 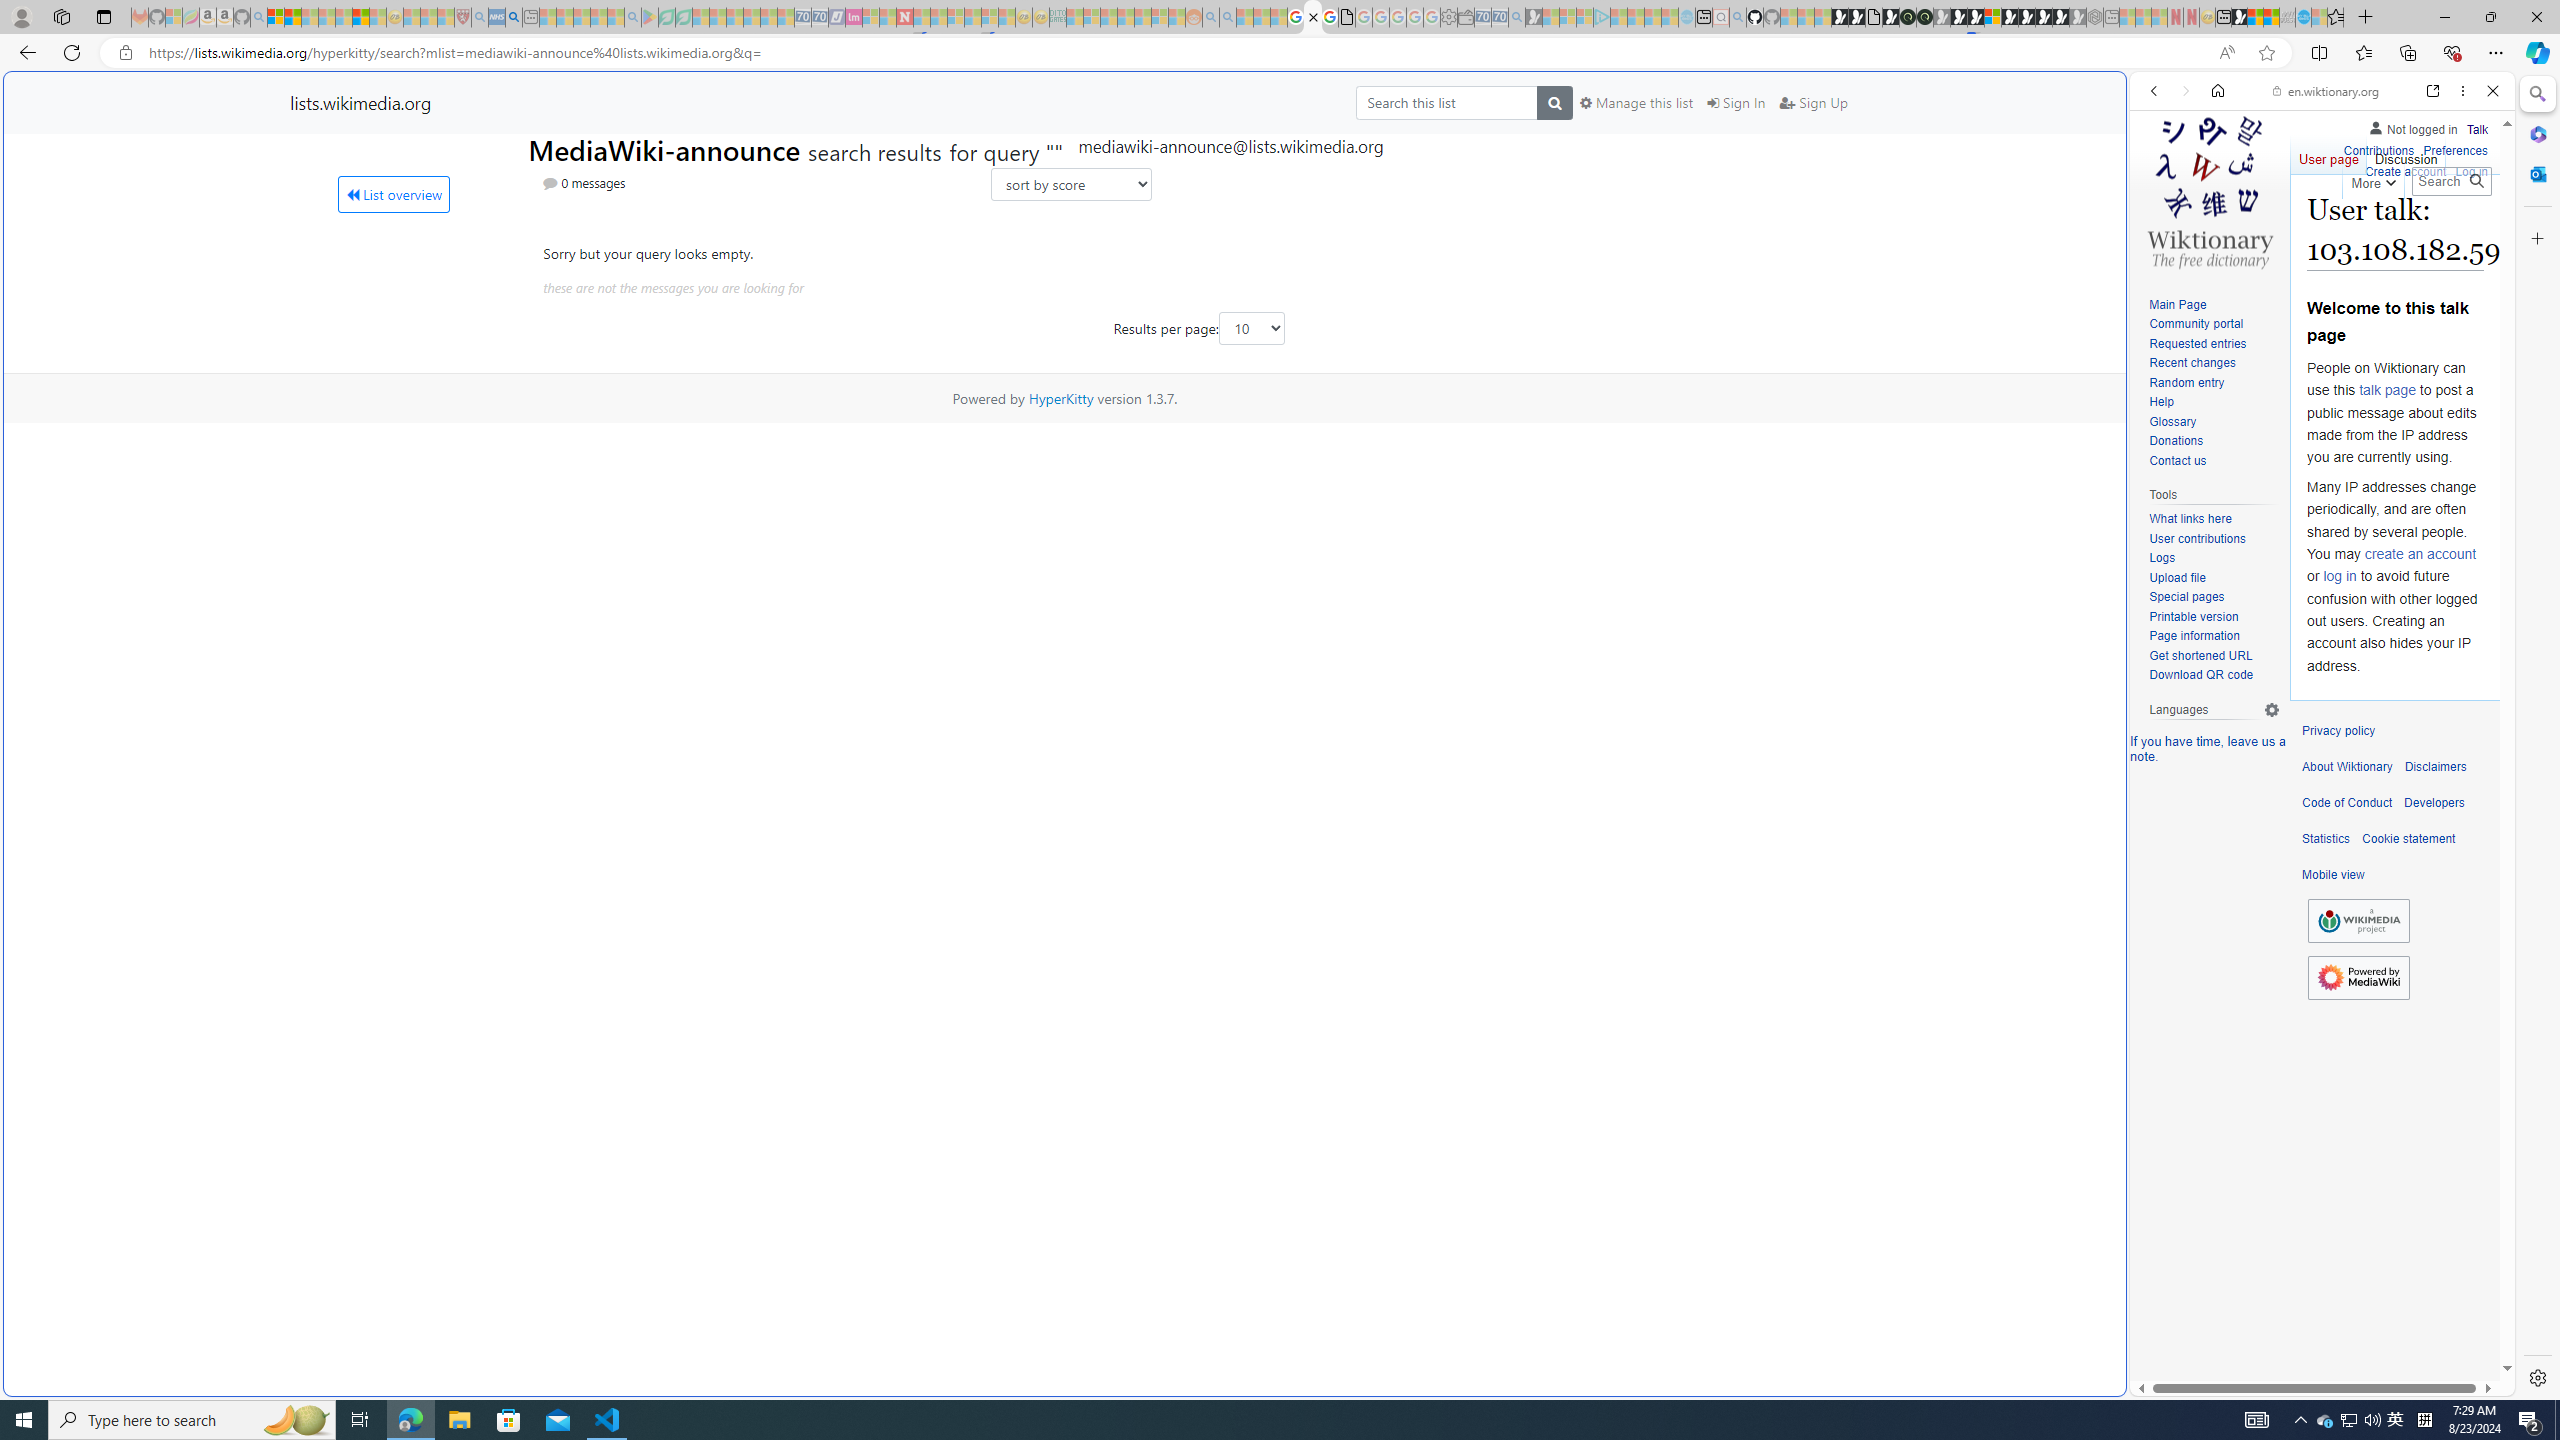 I want to click on User page, so click(x=2330, y=155).